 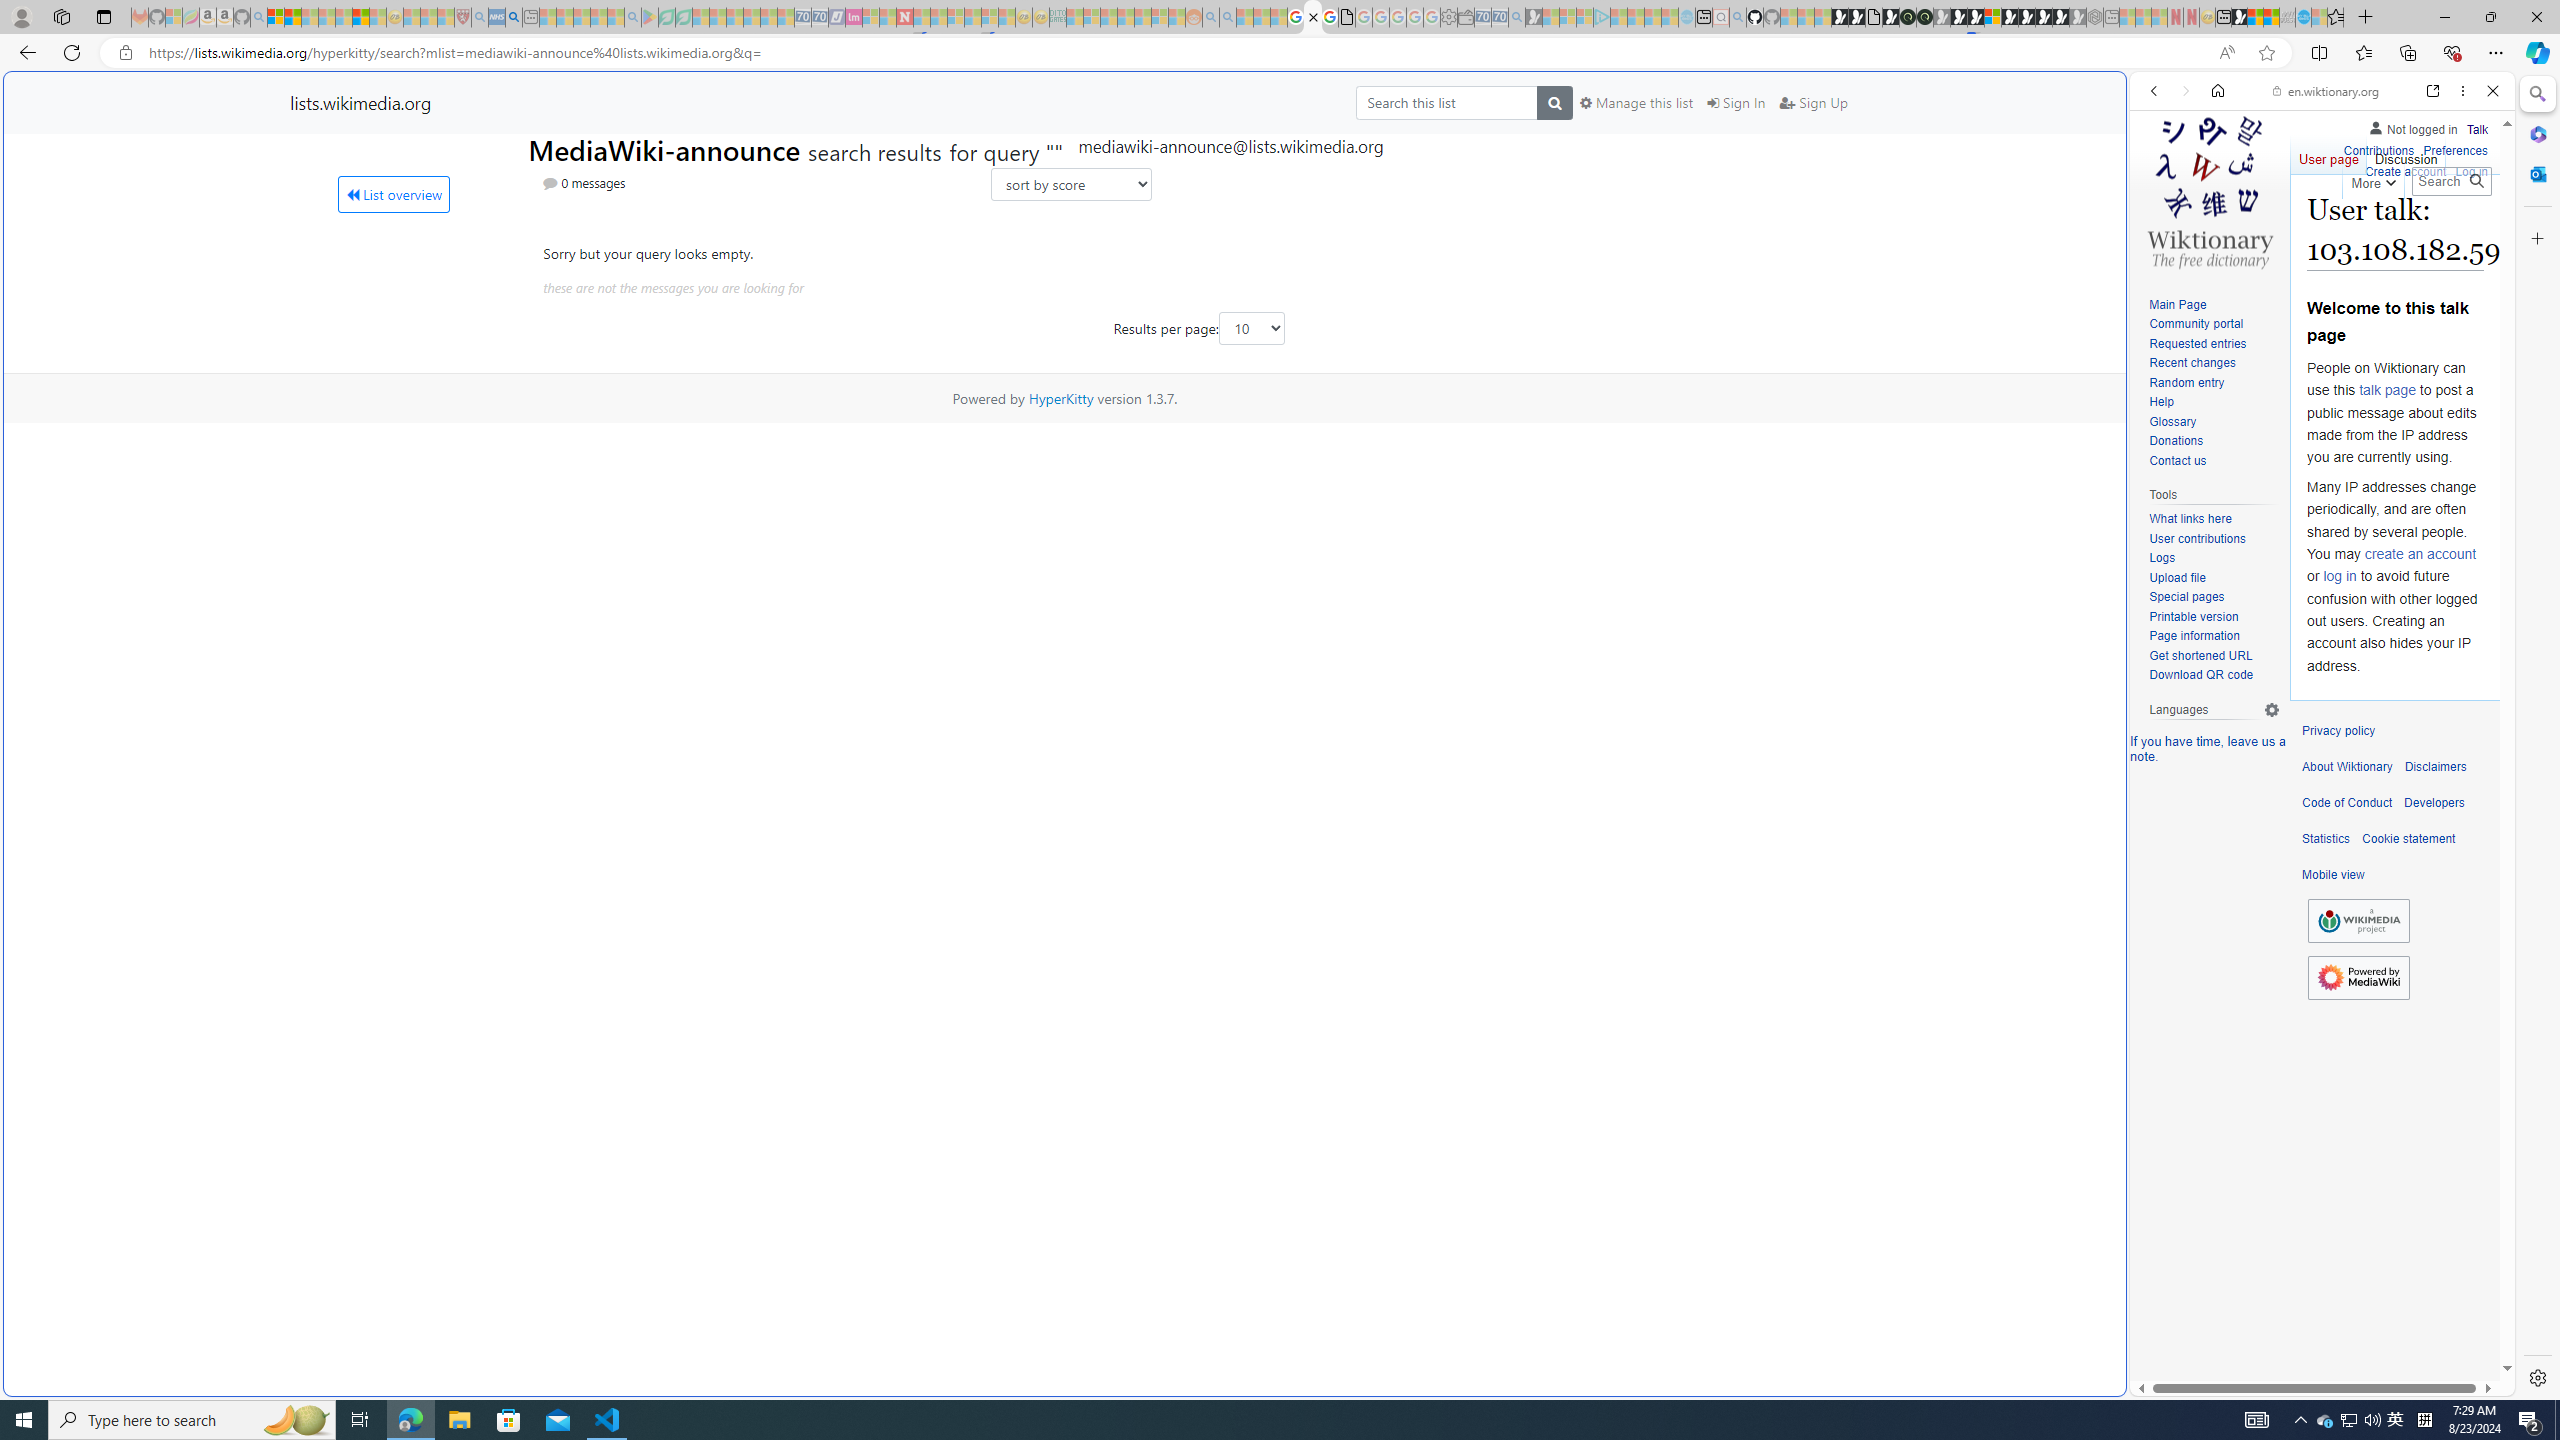 I want to click on User page, so click(x=2330, y=155).